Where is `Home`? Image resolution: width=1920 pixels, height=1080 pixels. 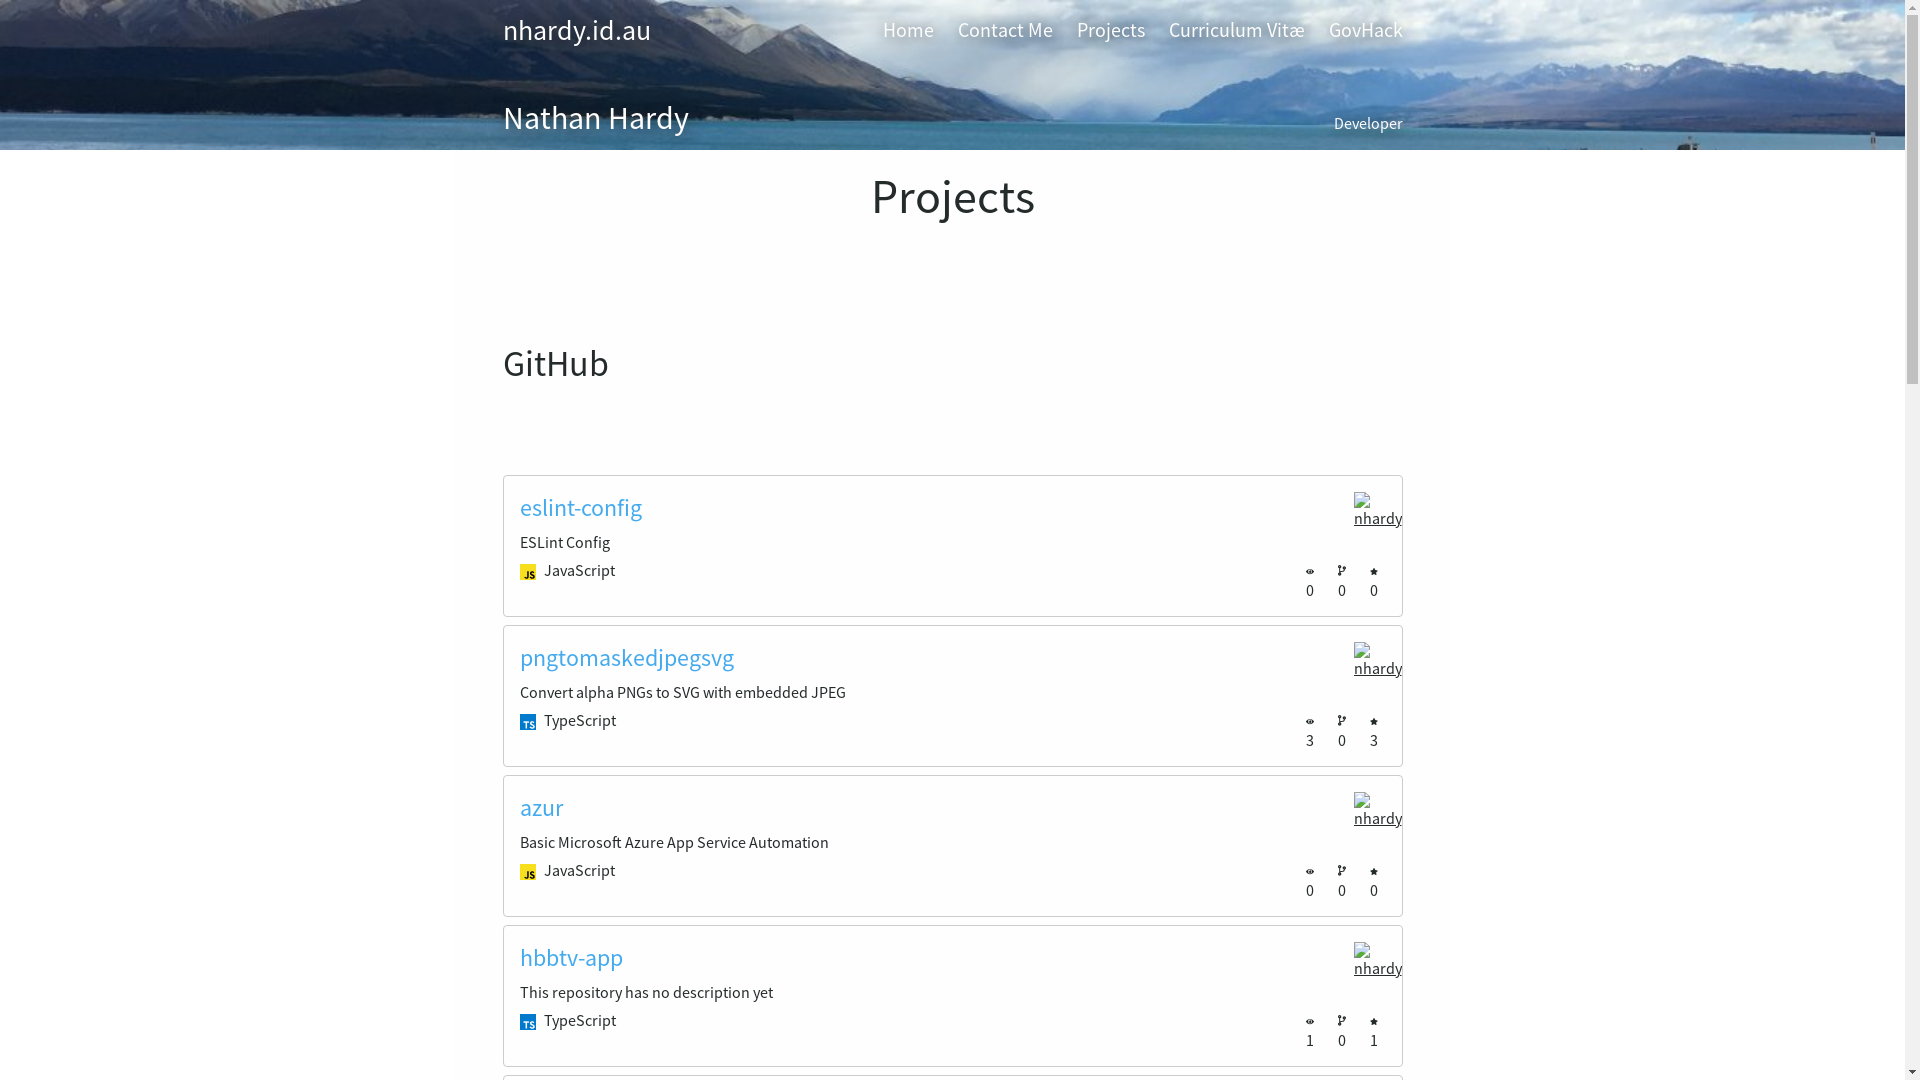
Home is located at coordinates (908, 30).